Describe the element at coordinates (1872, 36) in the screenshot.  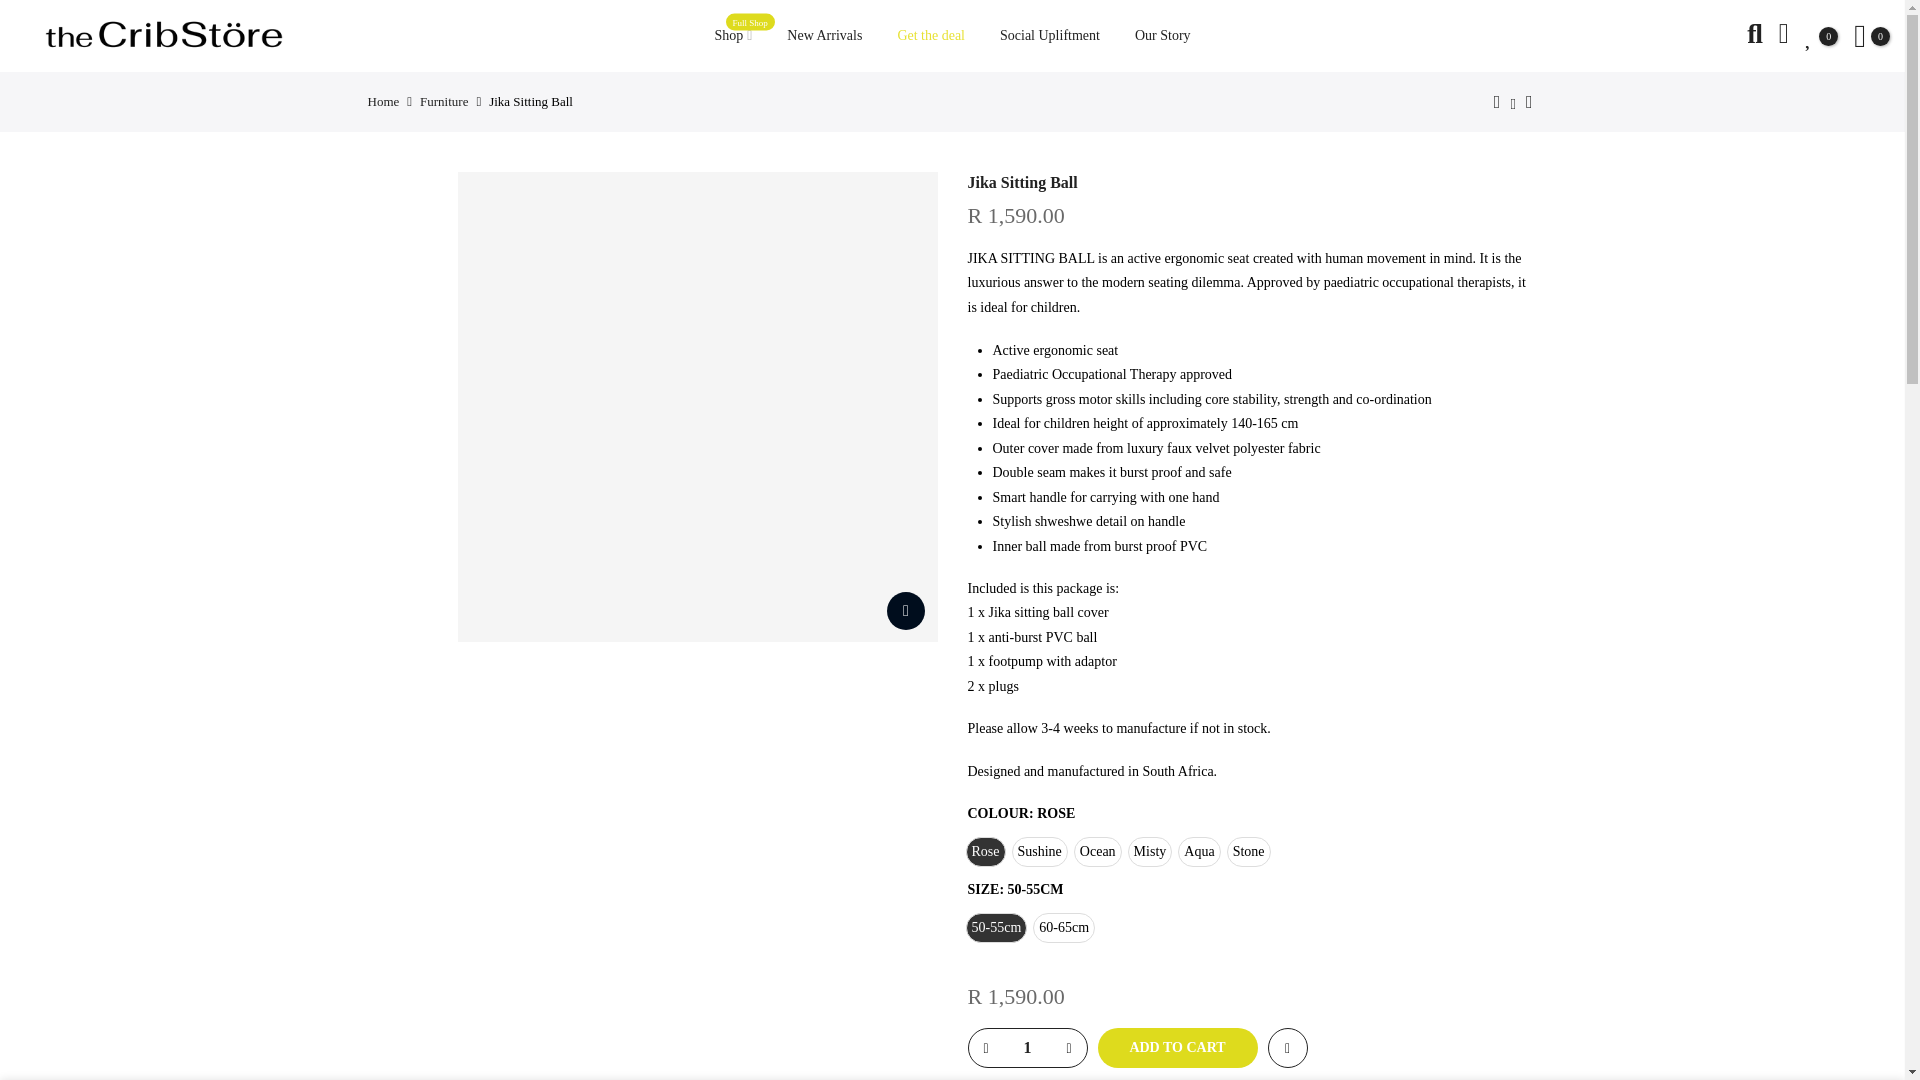
I see `0` at that location.